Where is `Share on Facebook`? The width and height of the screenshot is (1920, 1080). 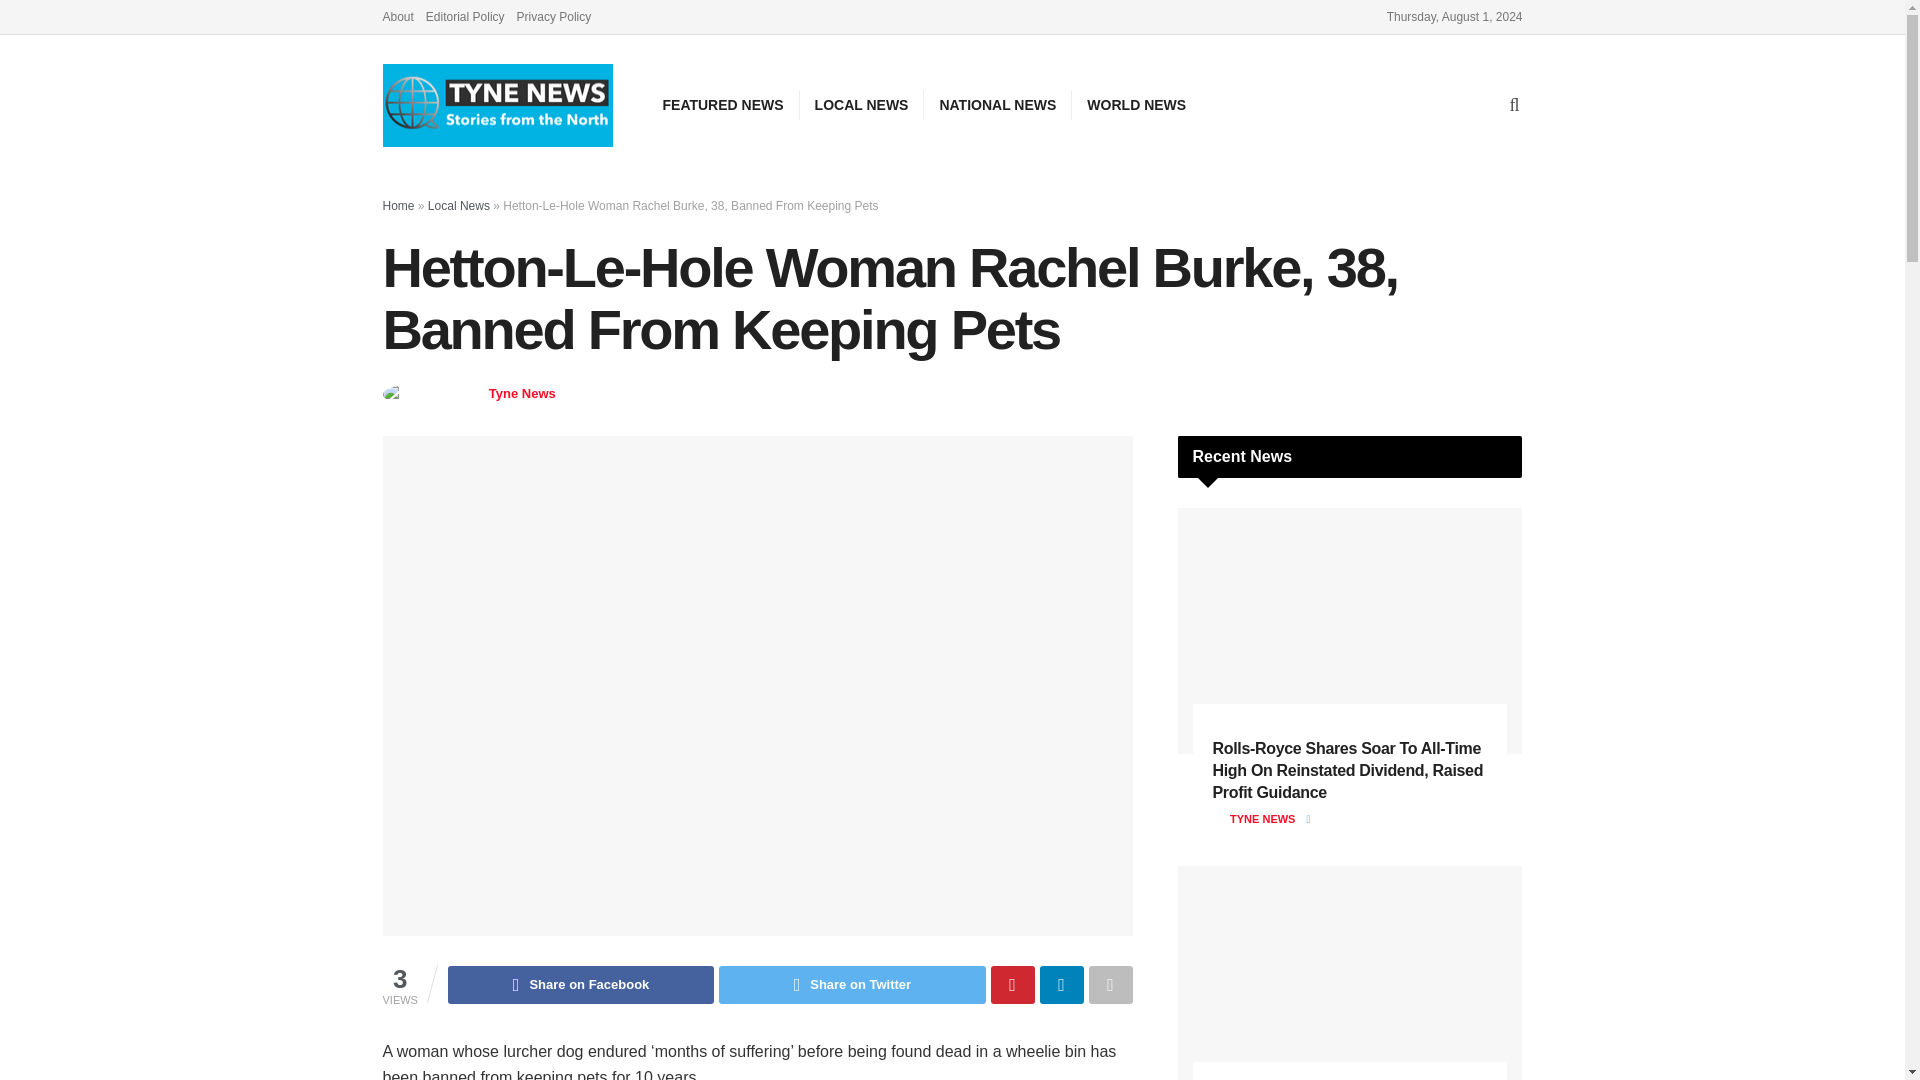 Share on Facebook is located at coordinates (580, 984).